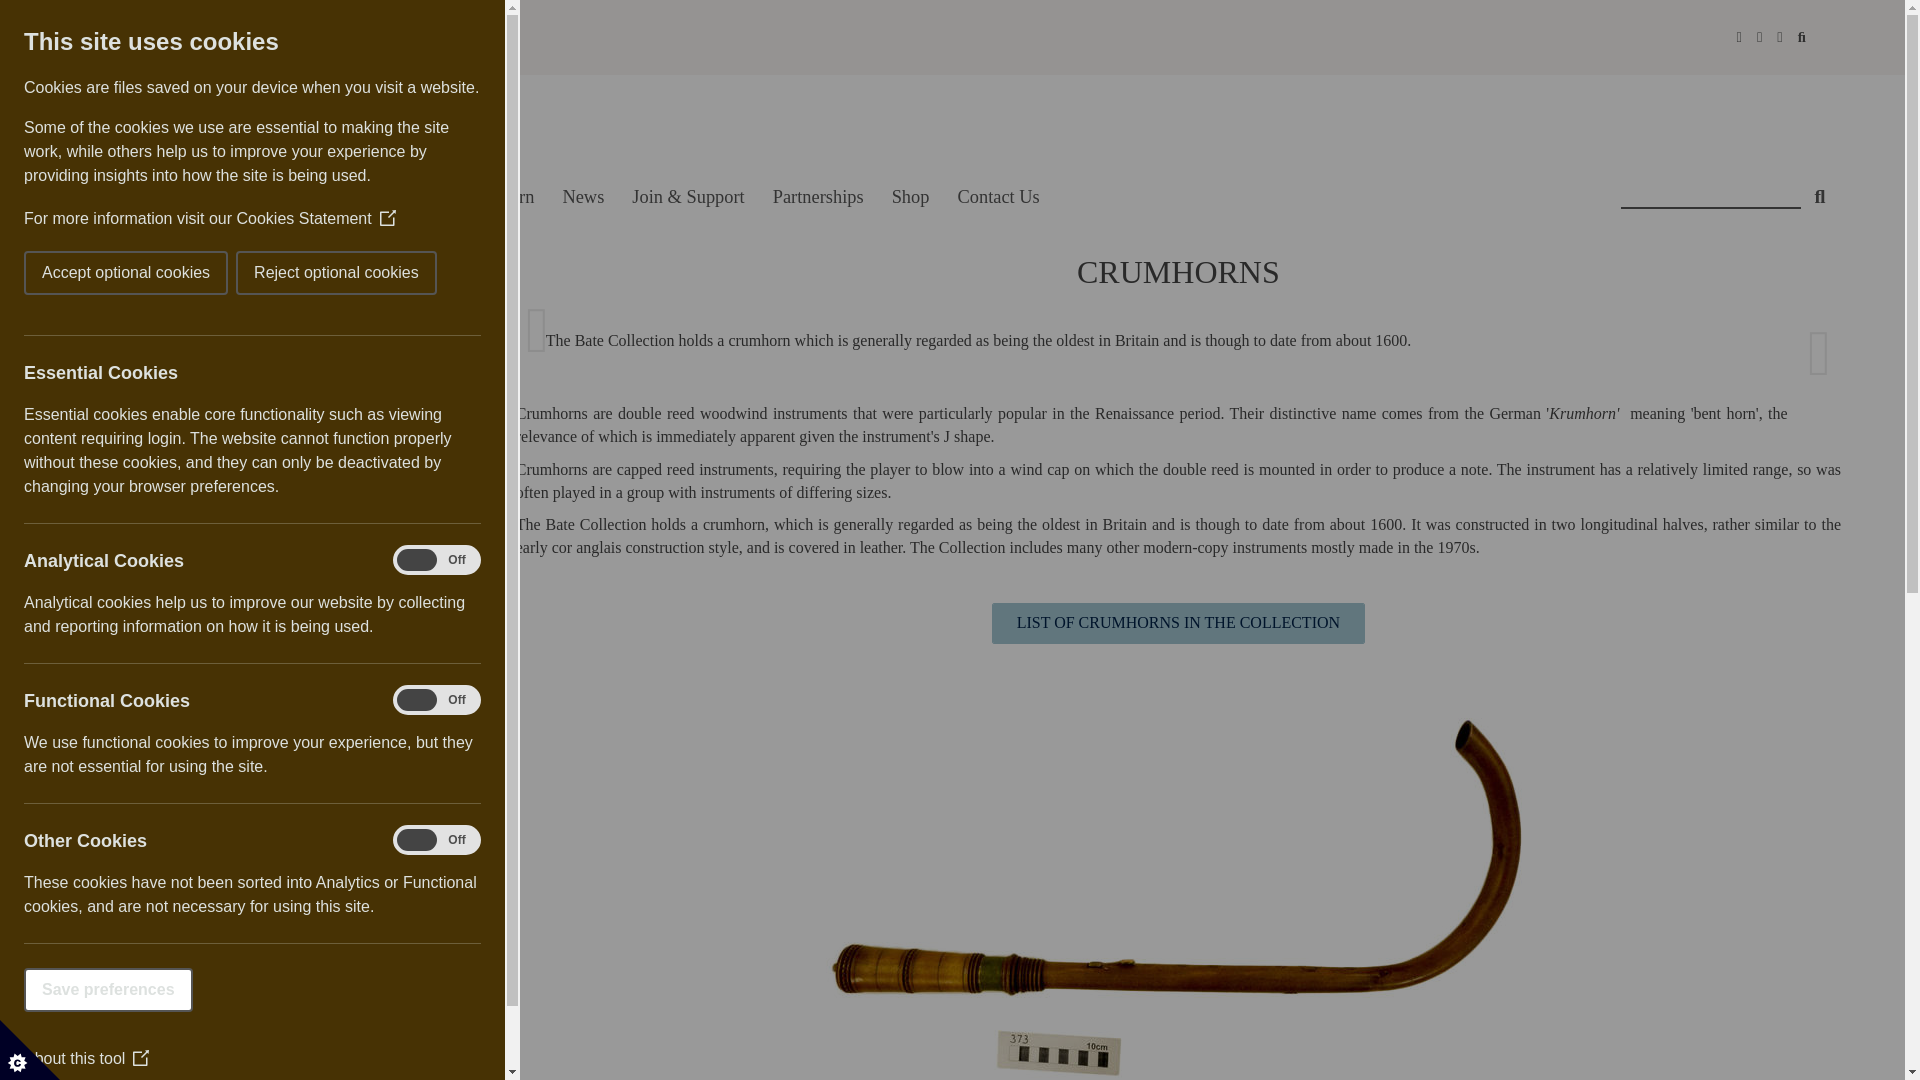 The width and height of the screenshot is (1920, 1080). What do you see at coordinates (116, 272) in the screenshot?
I see `Reject optional cookies` at bounding box center [116, 272].